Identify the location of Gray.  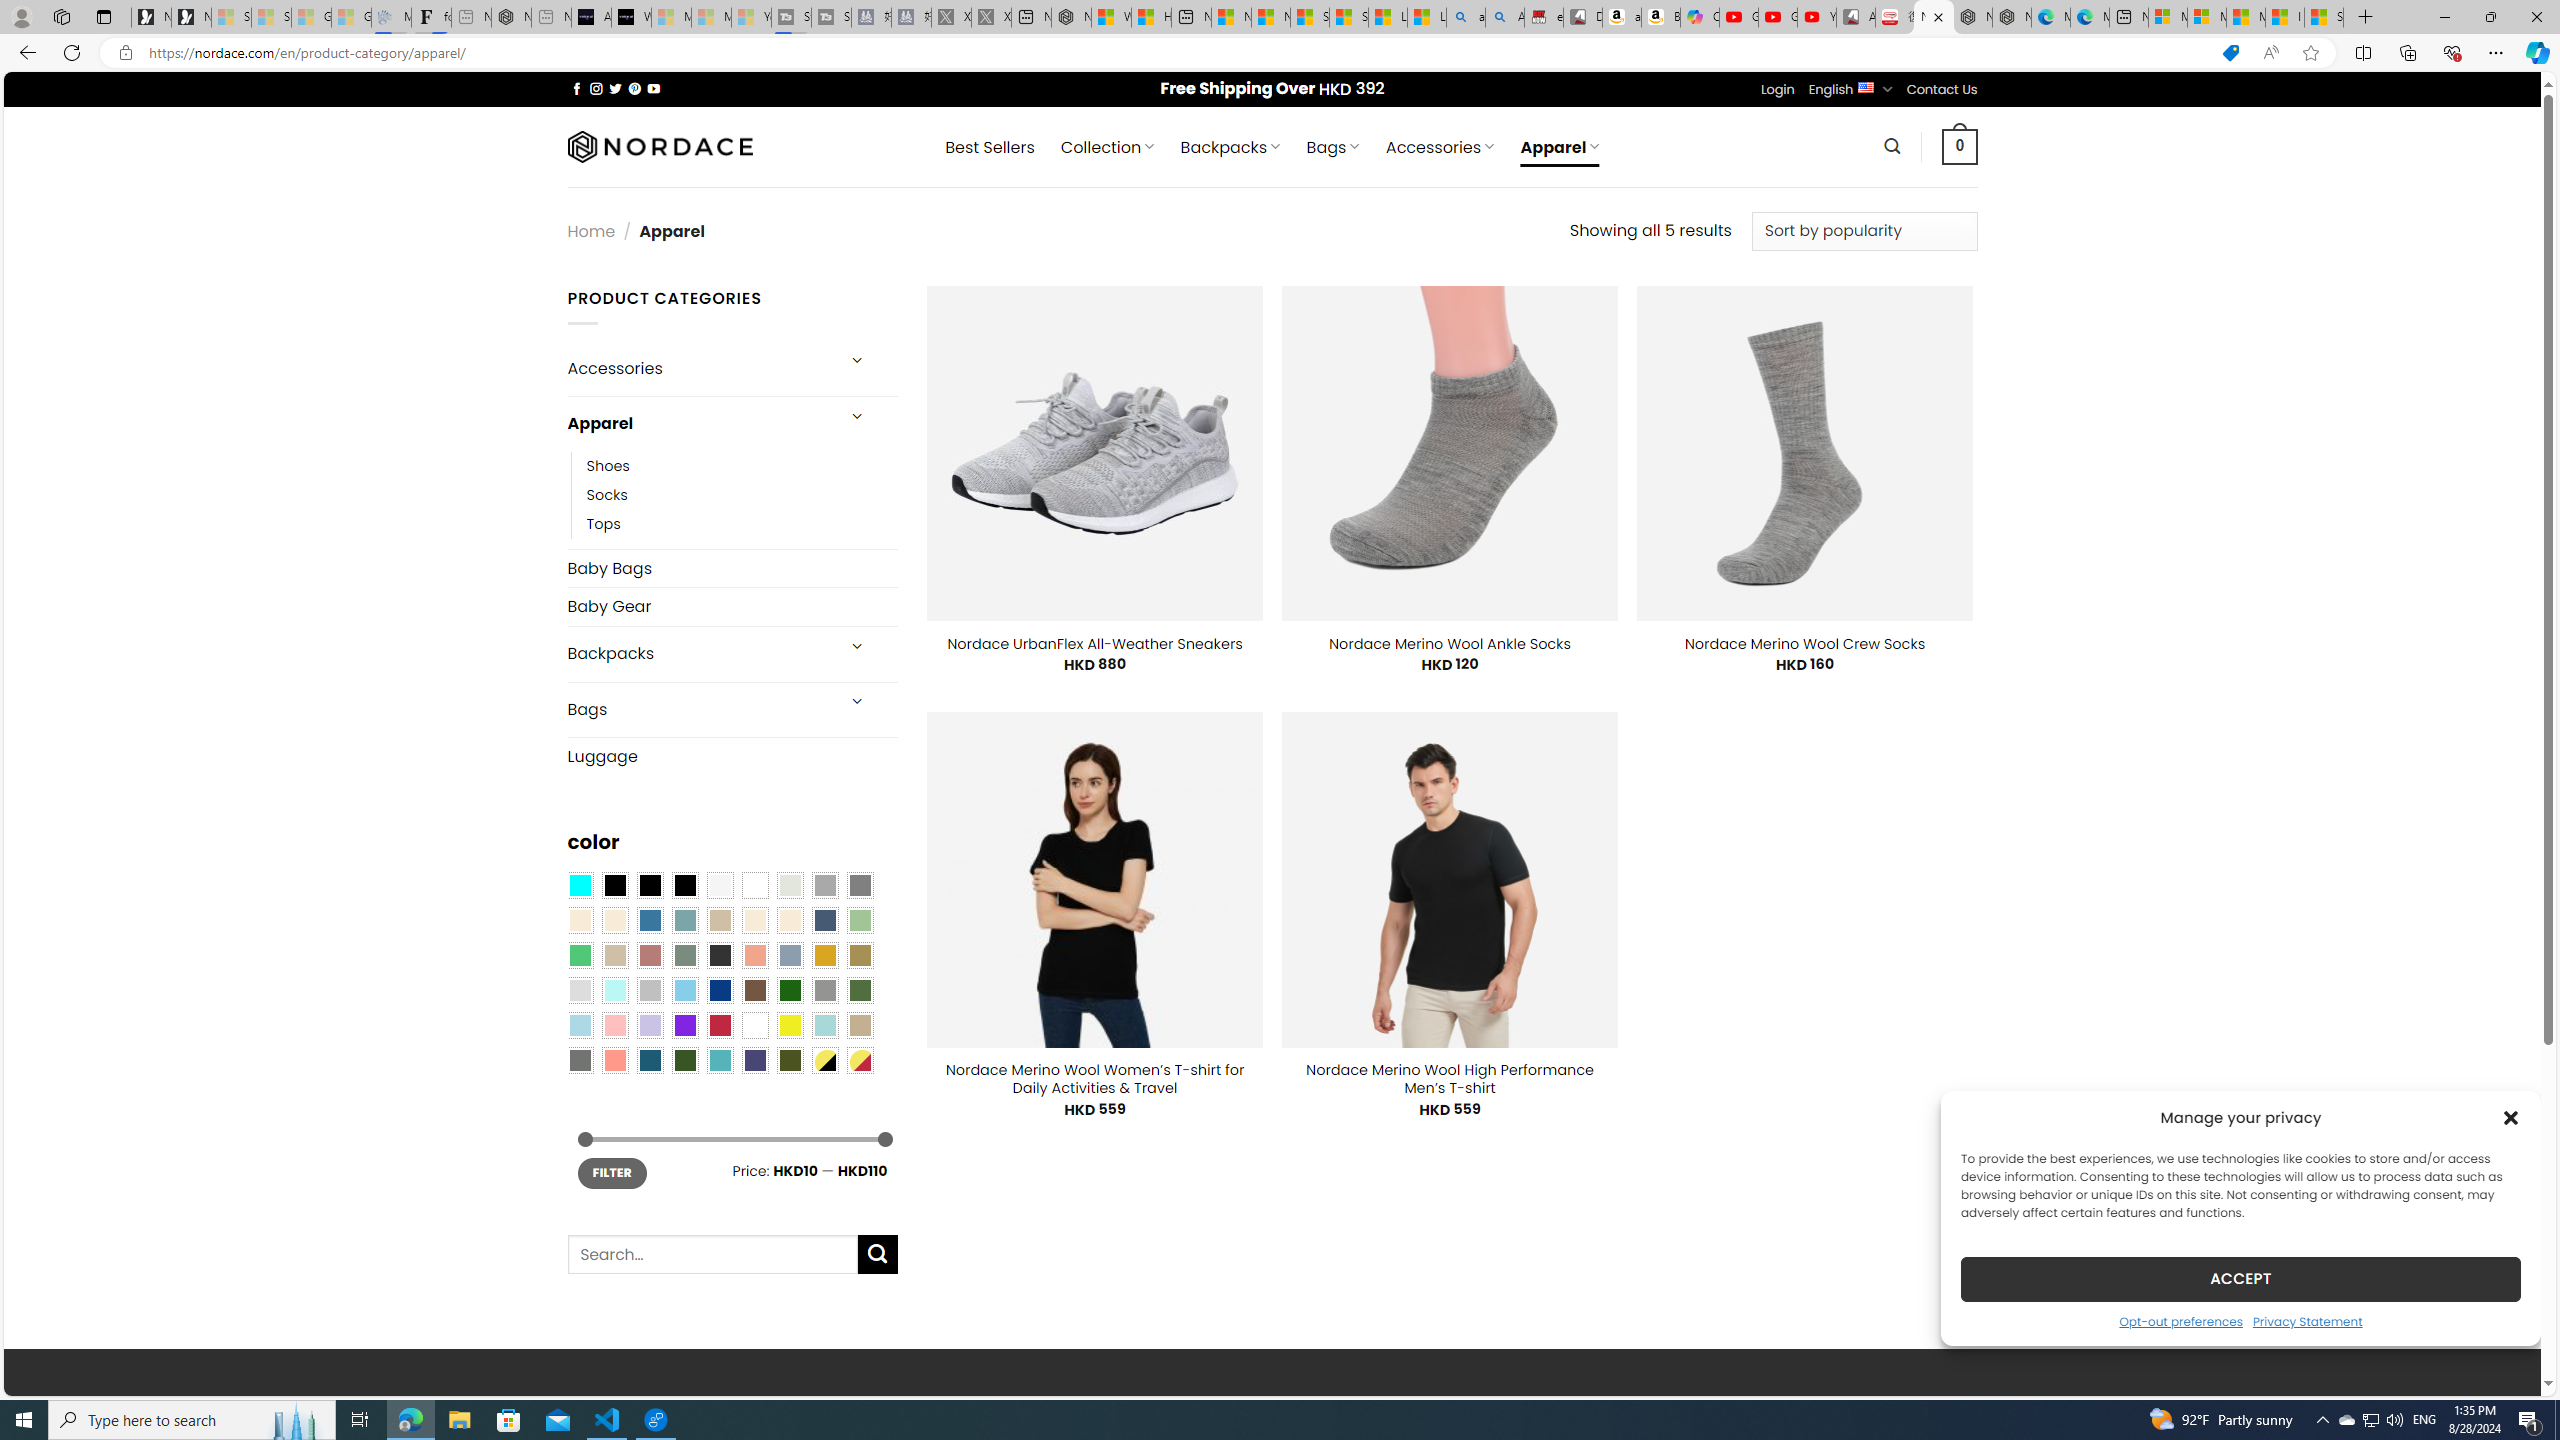
(824, 990).